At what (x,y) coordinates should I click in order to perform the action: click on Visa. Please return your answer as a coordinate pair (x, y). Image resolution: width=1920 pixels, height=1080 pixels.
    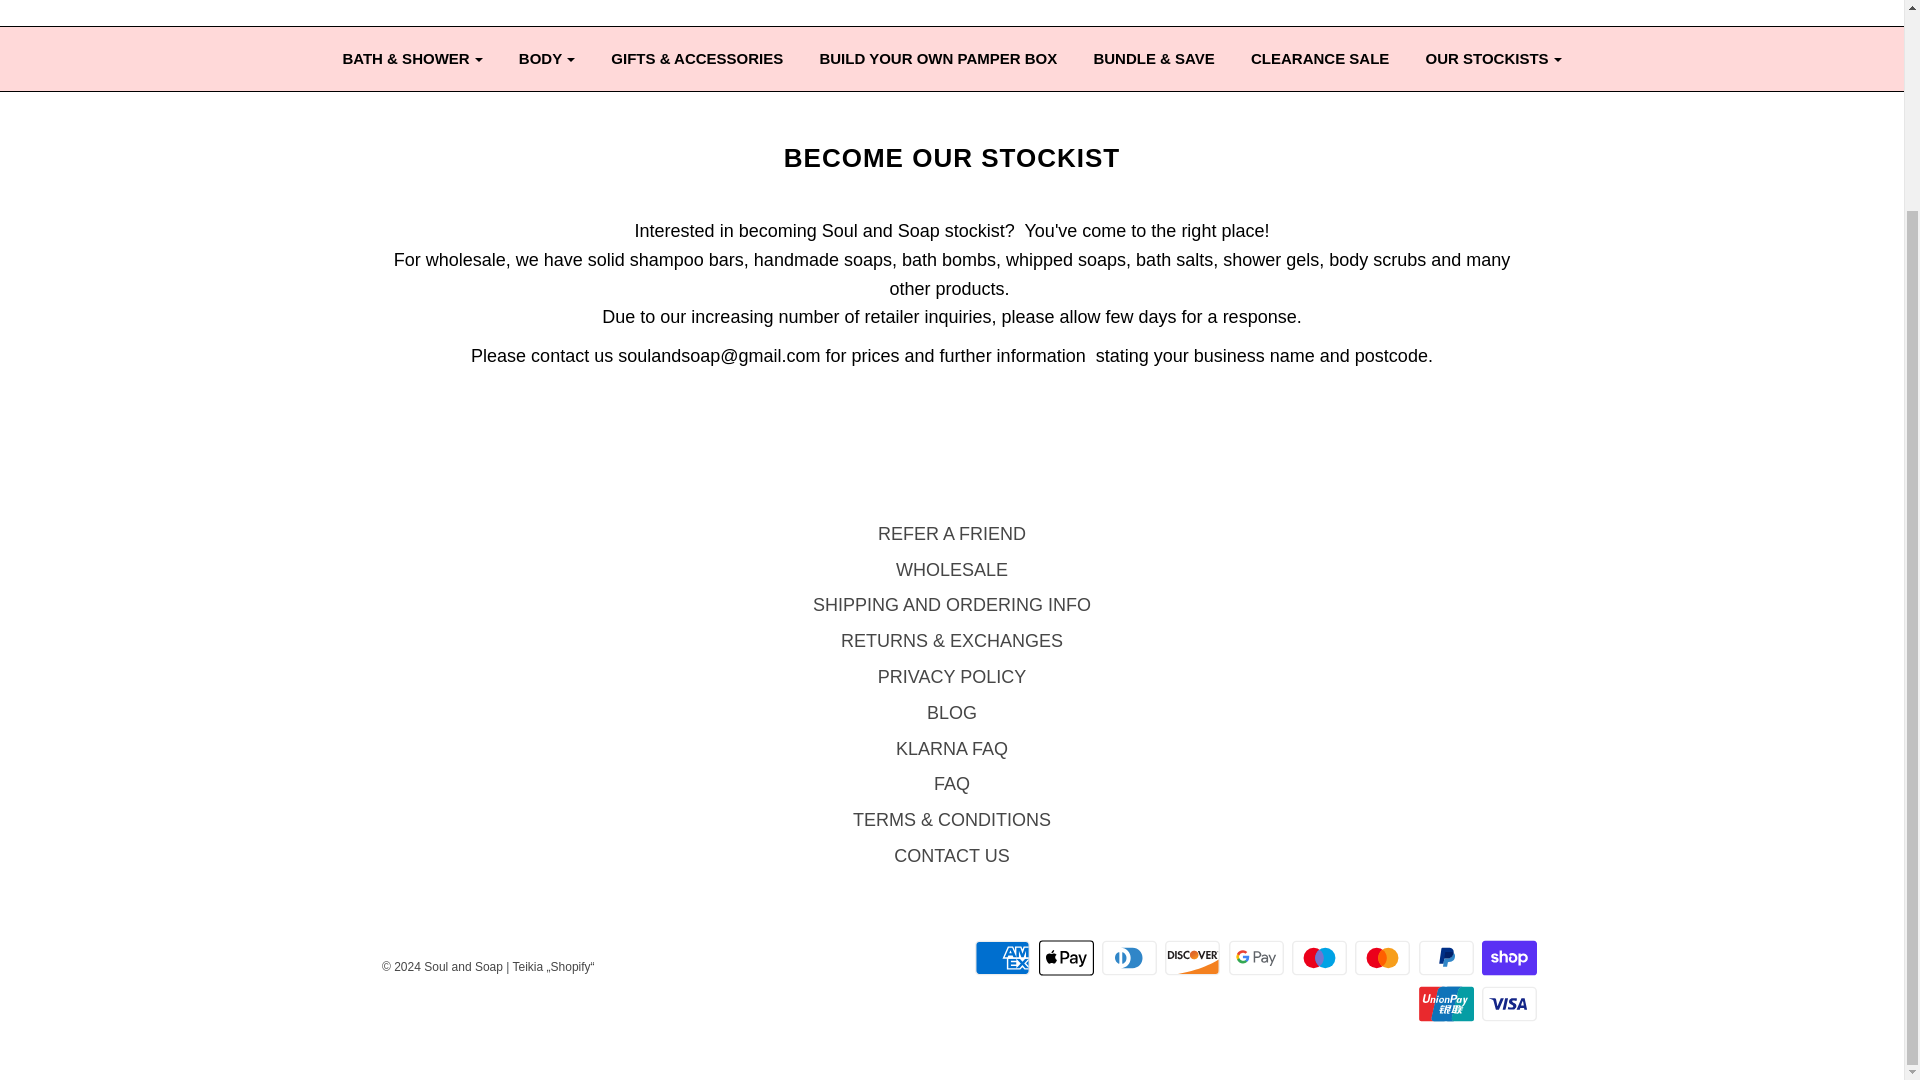
    Looking at the image, I should click on (1510, 1003).